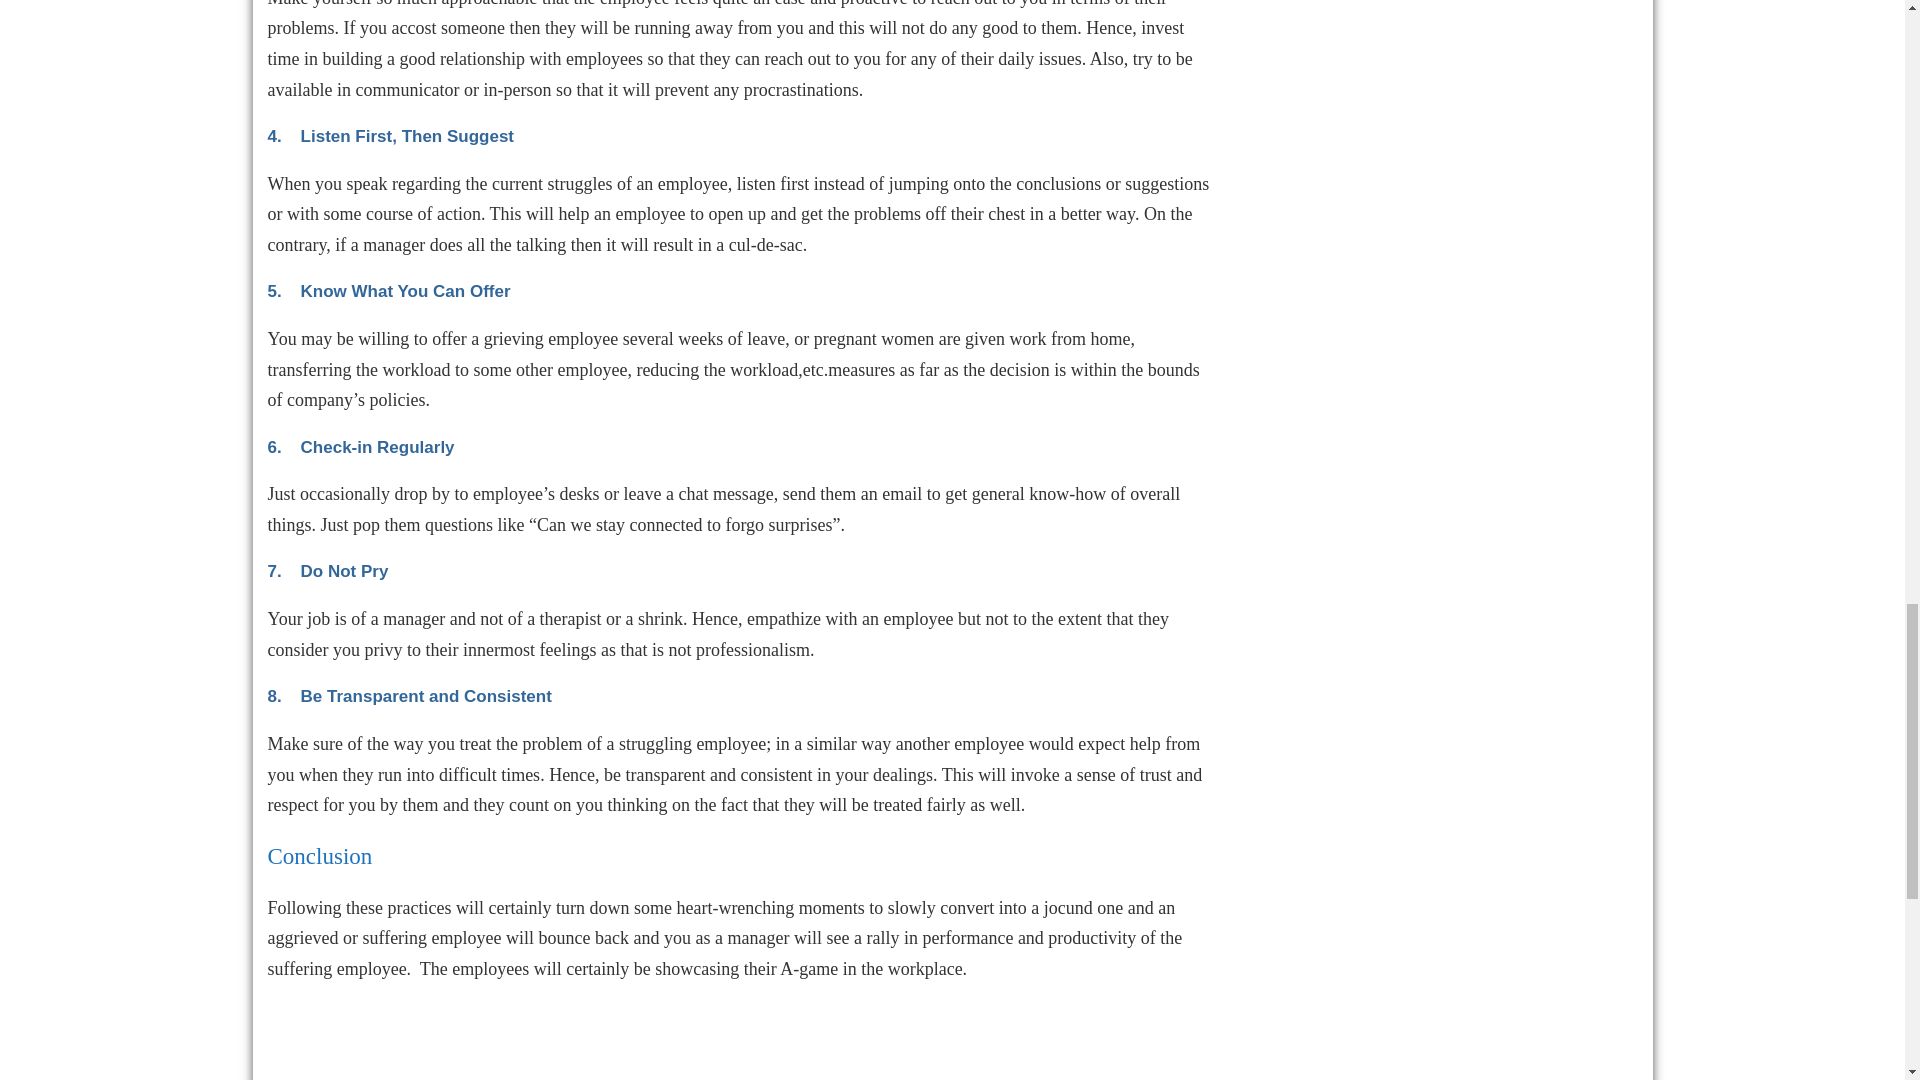  What do you see at coordinates (562, 1072) in the screenshot?
I see `Share on Reddit` at bounding box center [562, 1072].